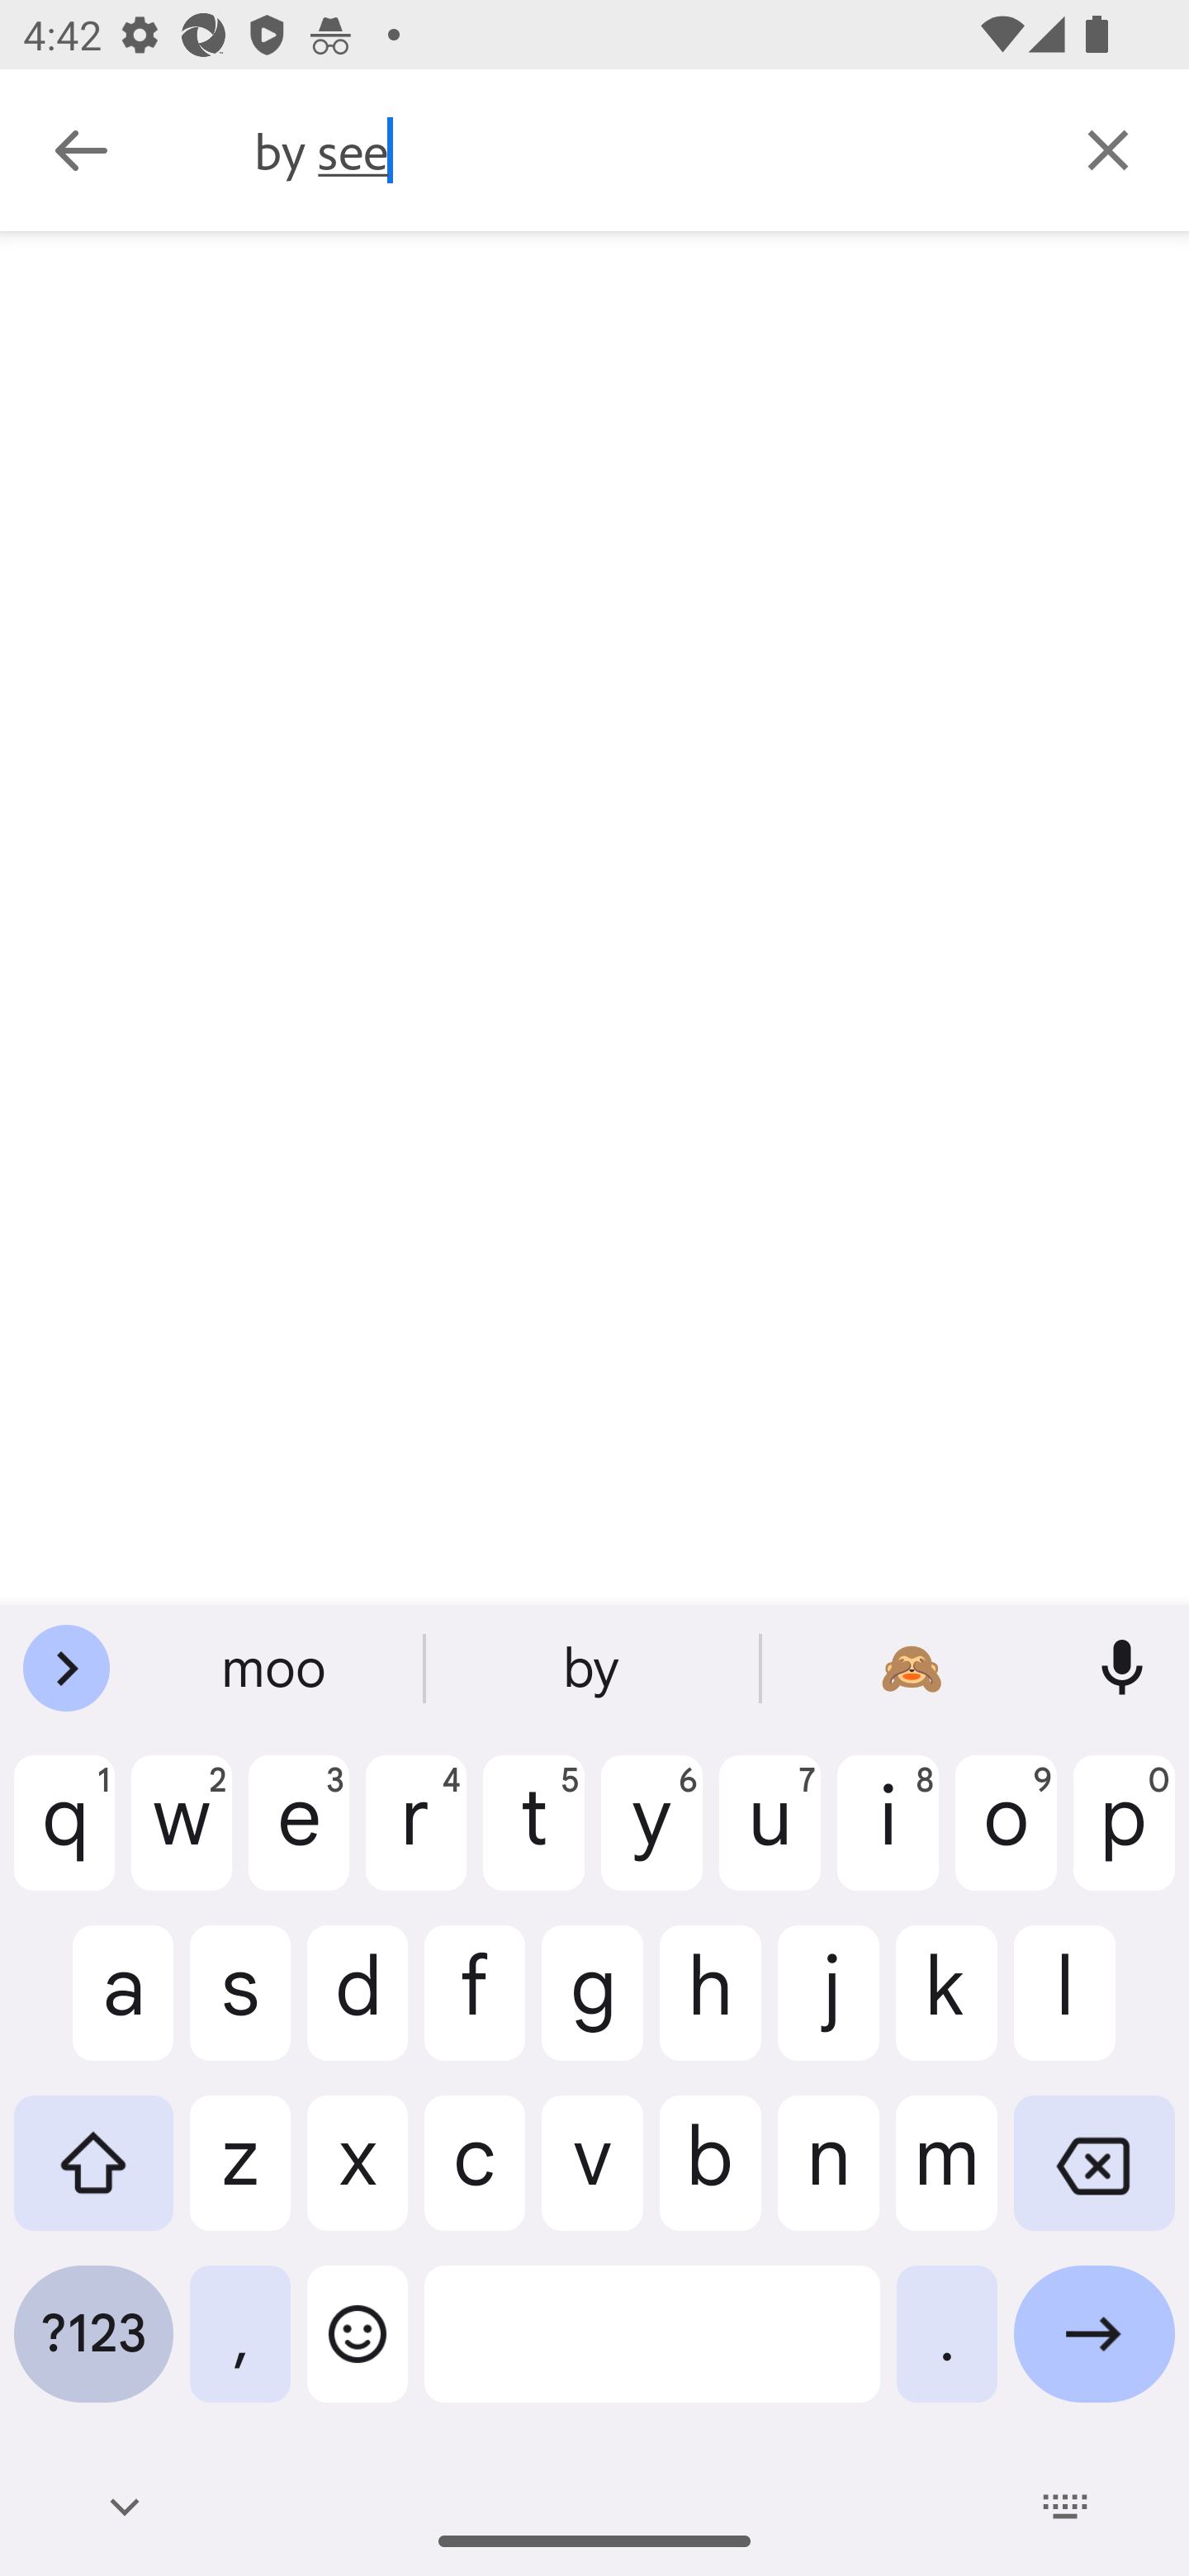 The height and width of the screenshot is (2576, 1189). I want to click on Navigate up, so click(81, 150).